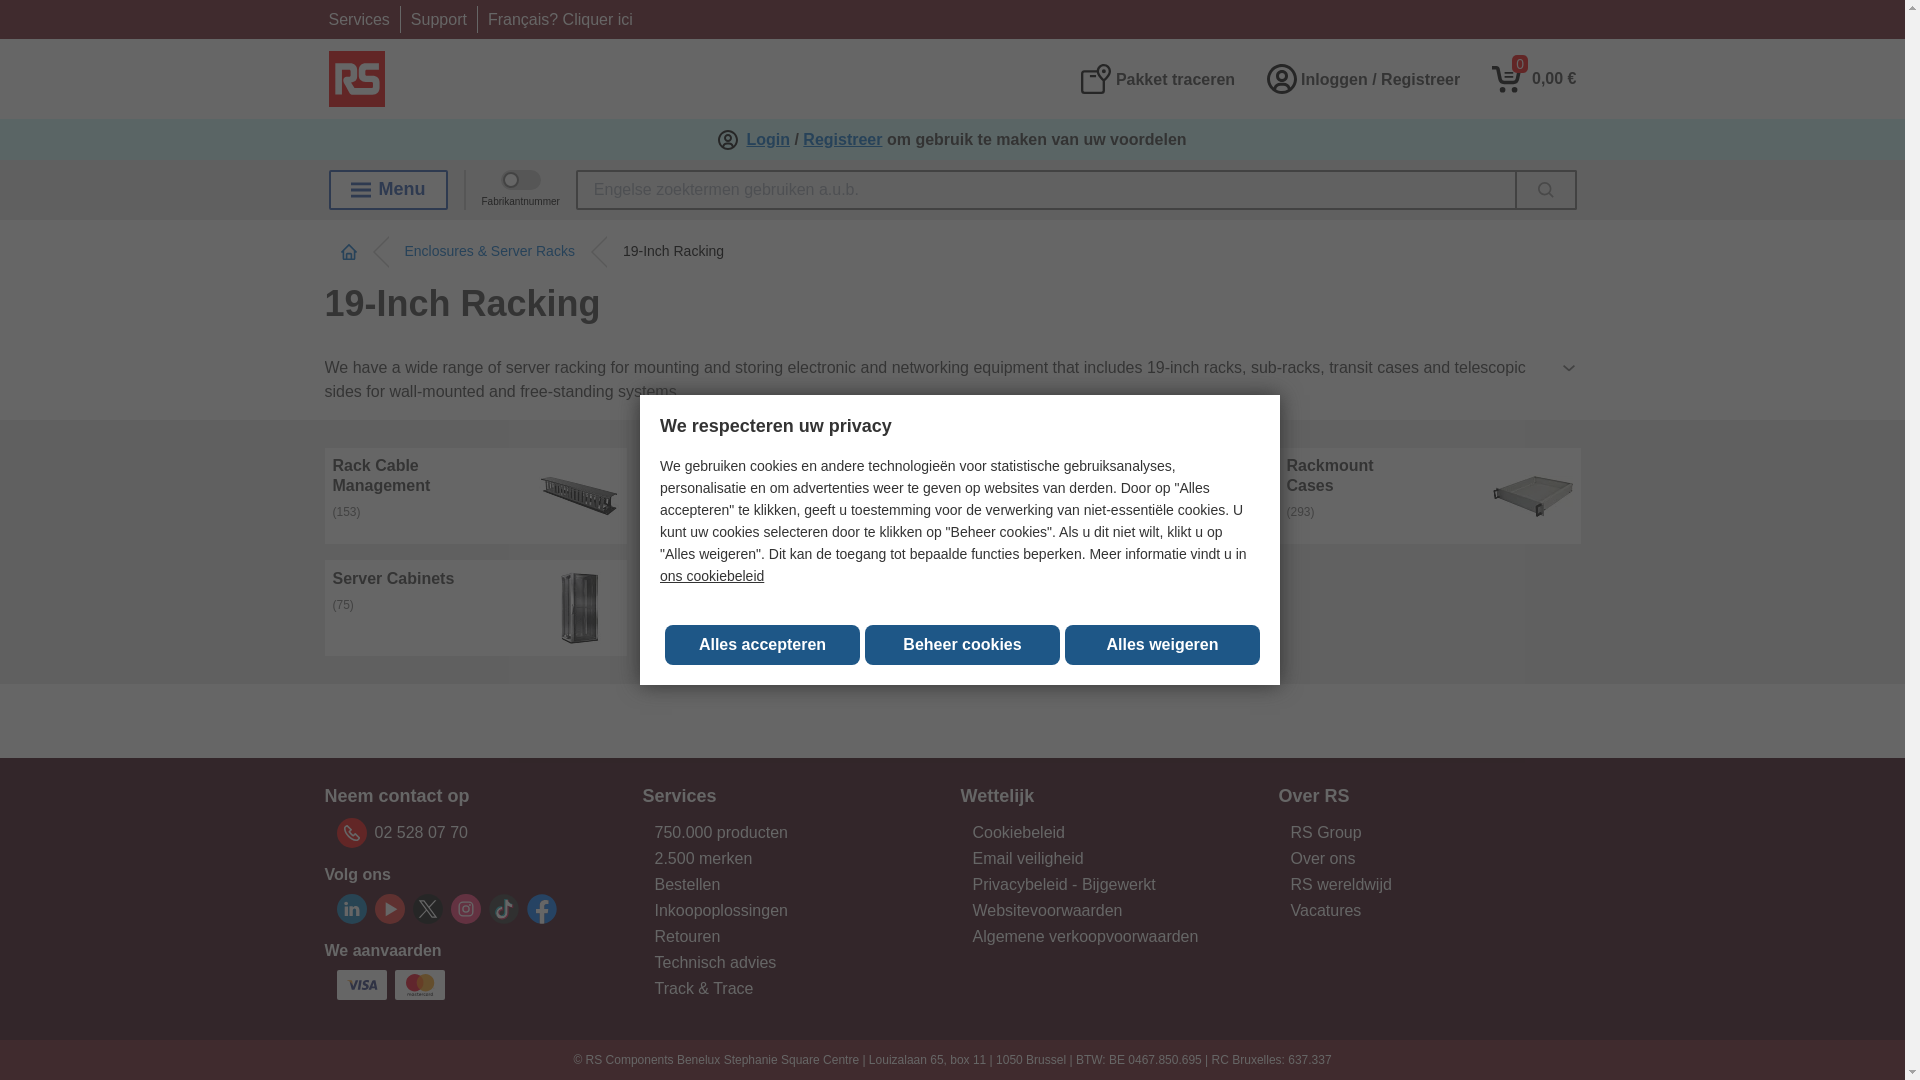 This screenshot has width=1920, height=1080. I want to click on Support, so click(438, 19).